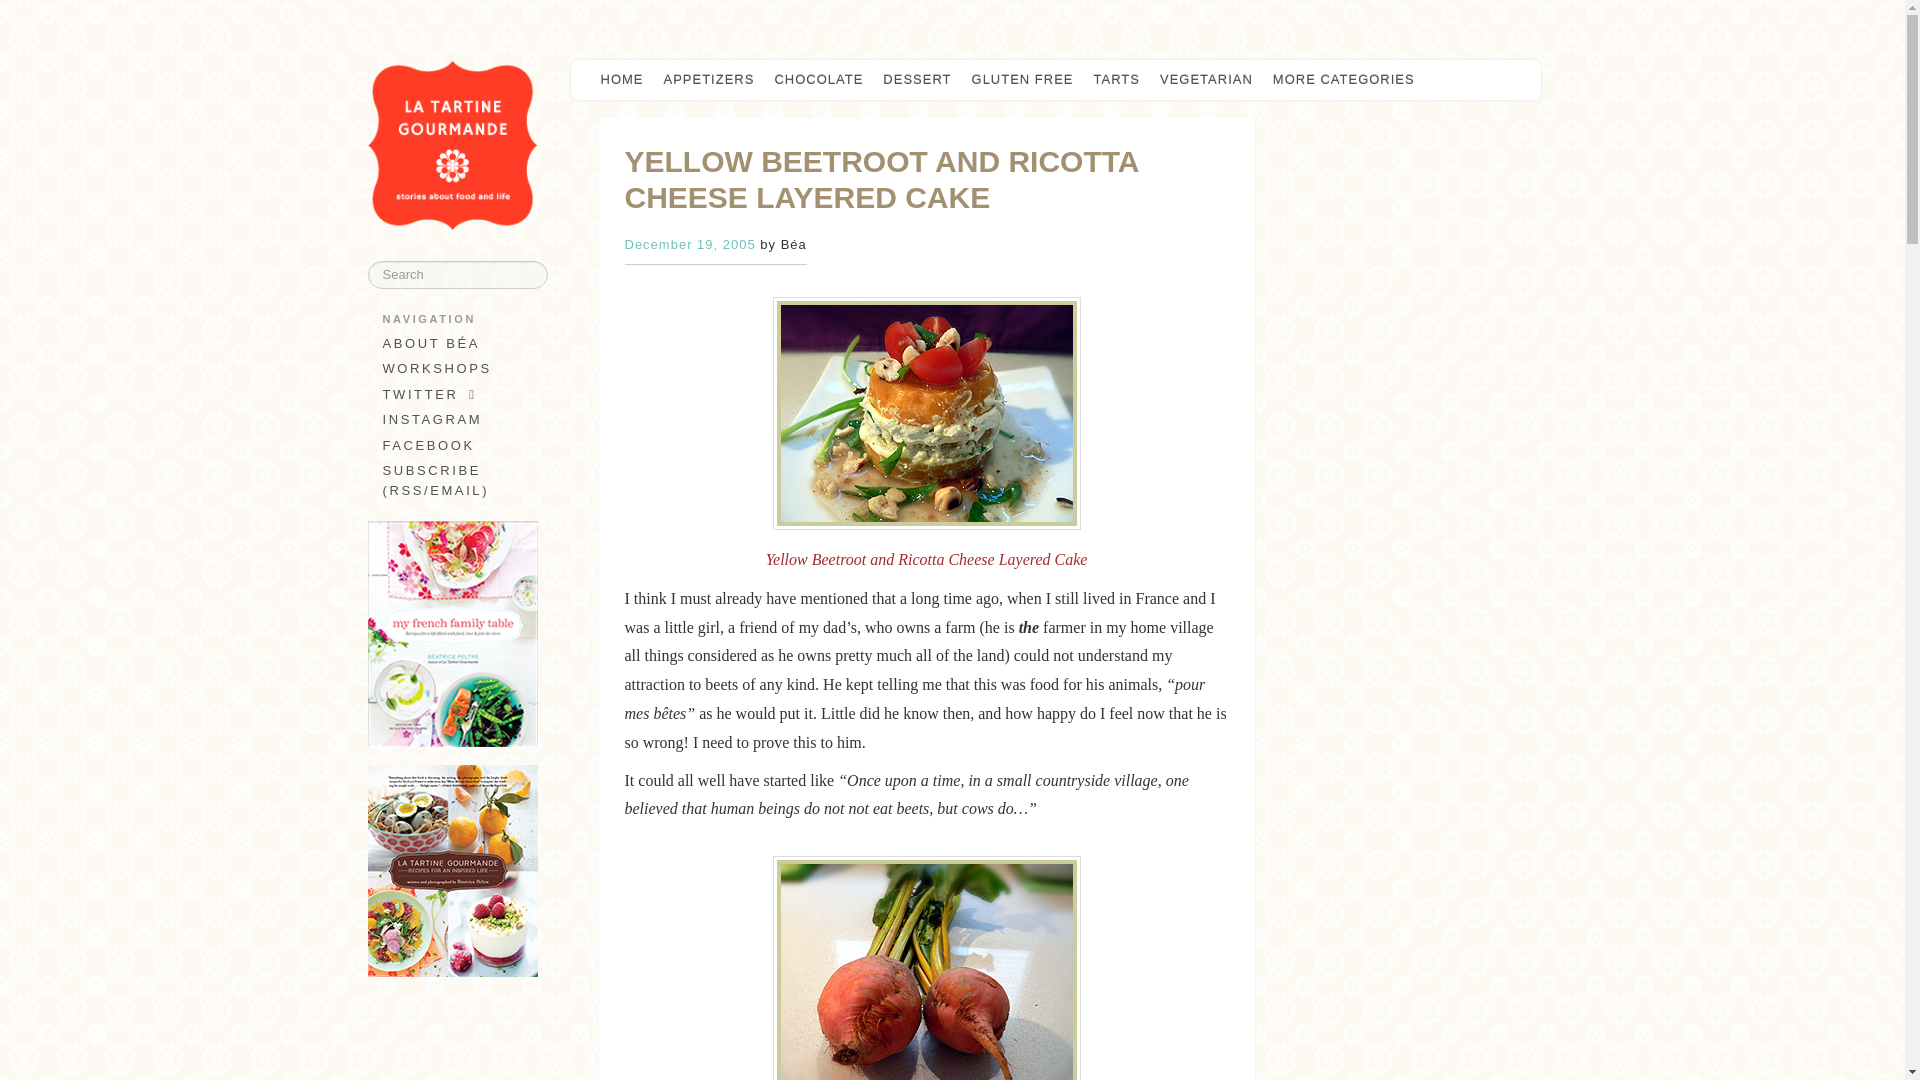 This screenshot has width=1920, height=1080. What do you see at coordinates (452, 369) in the screenshot?
I see `WORKSHOPS` at bounding box center [452, 369].